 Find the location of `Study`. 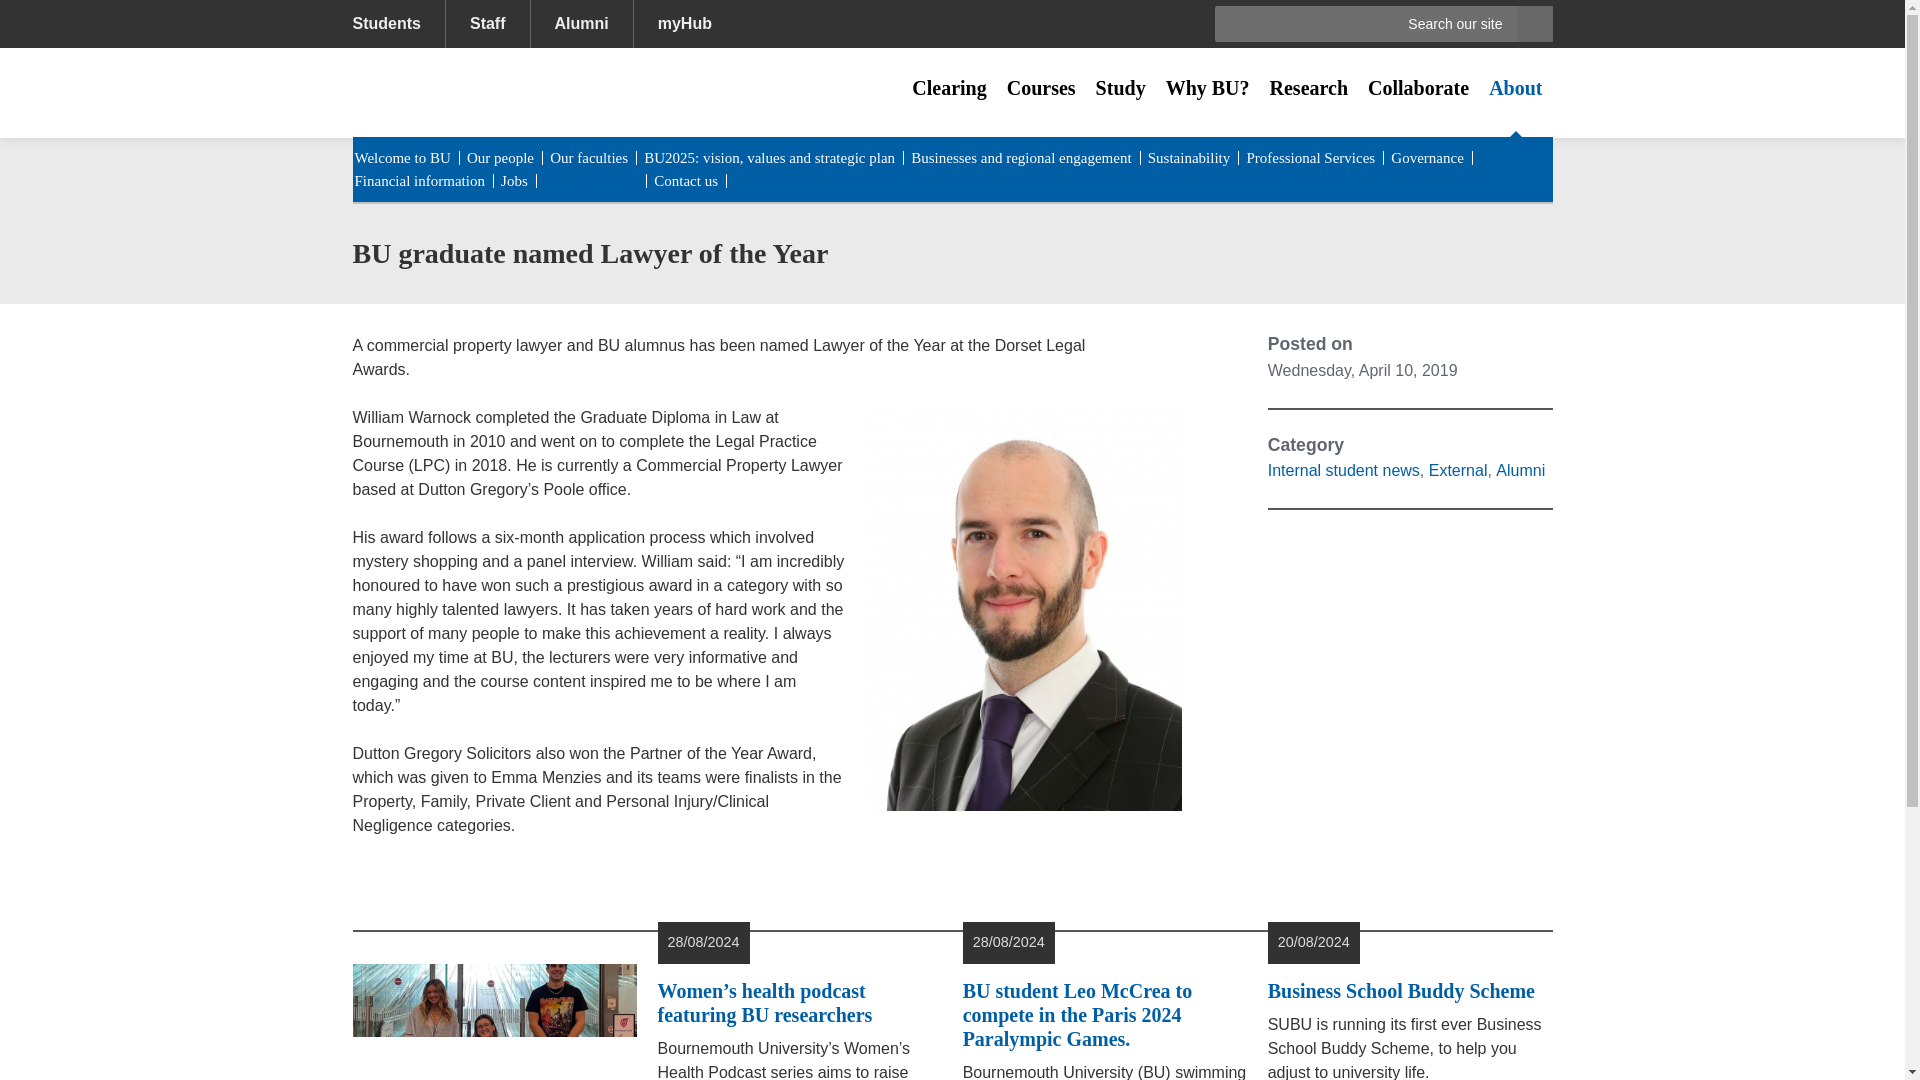

Study is located at coordinates (1120, 88).